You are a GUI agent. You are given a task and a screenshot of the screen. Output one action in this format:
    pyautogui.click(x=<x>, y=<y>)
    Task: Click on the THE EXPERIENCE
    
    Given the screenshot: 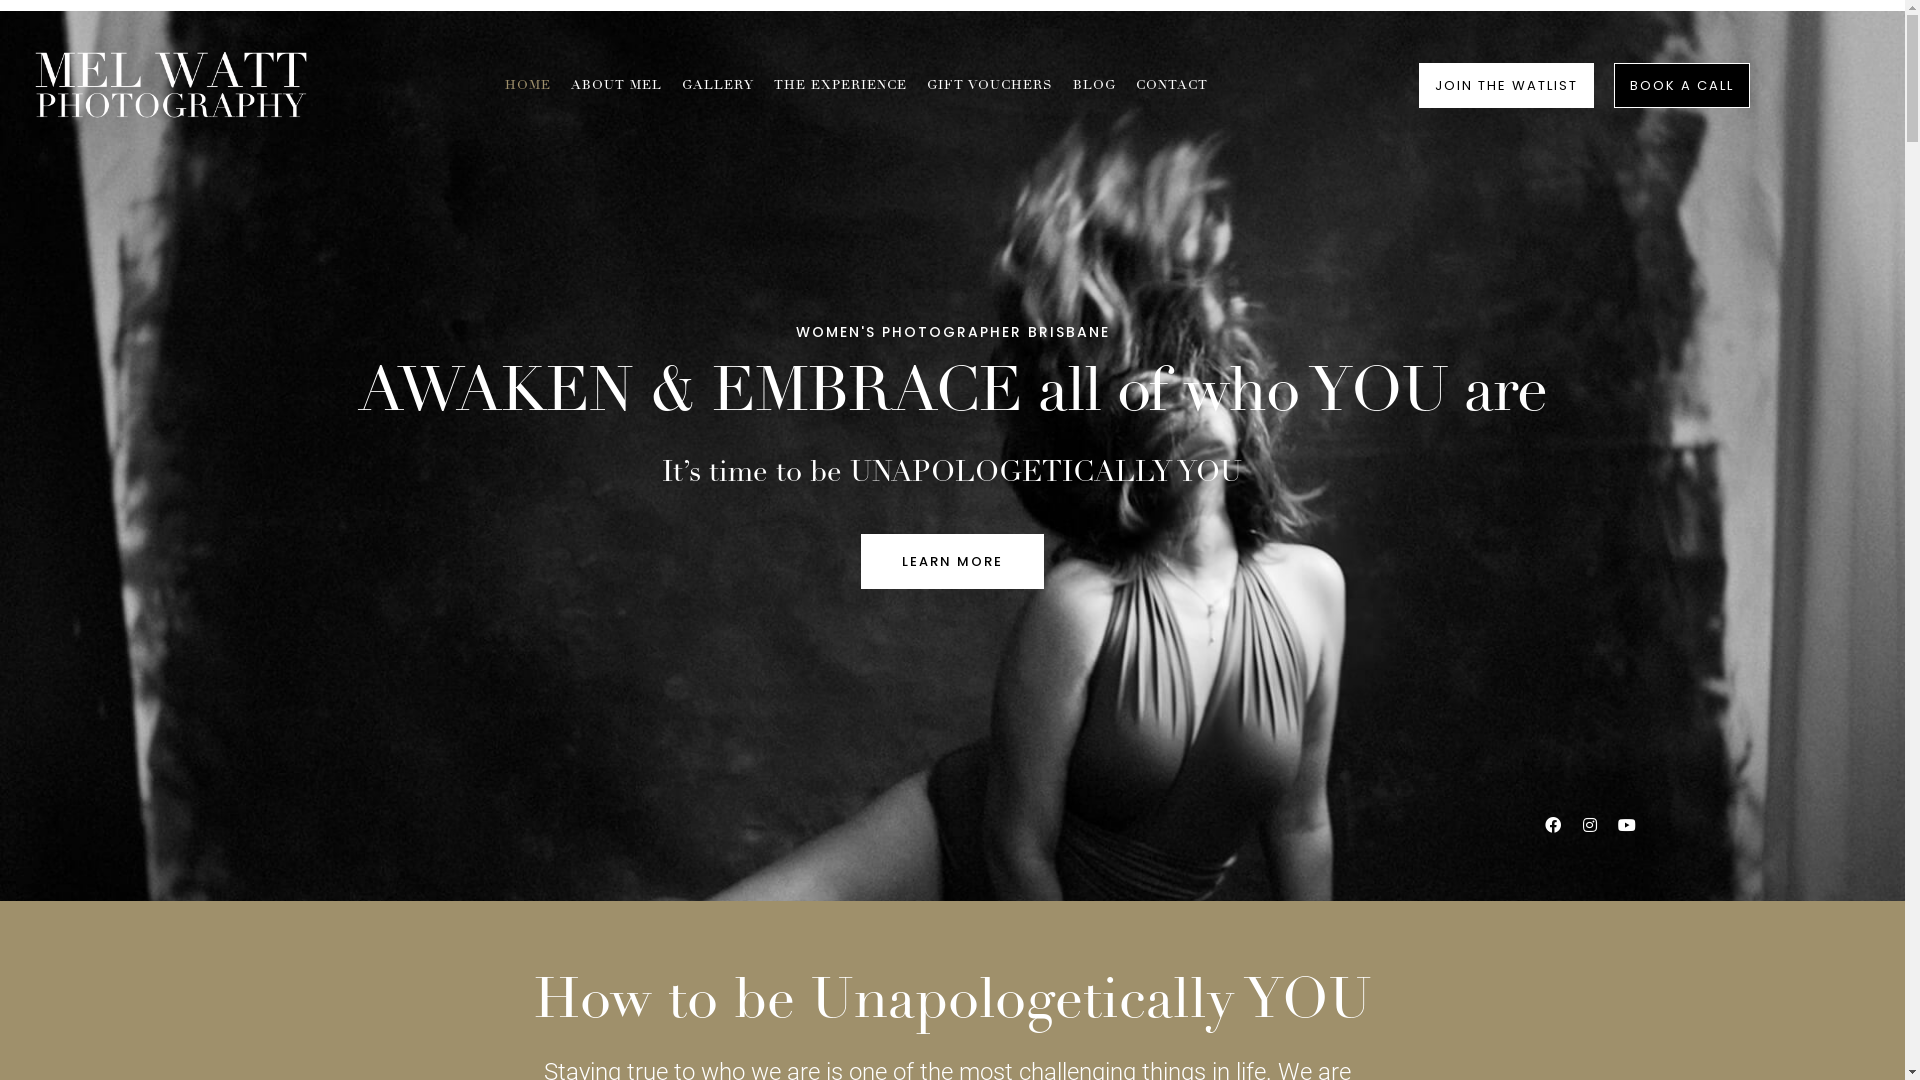 What is the action you would take?
    pyautogui.click(x=840, y=86)
    